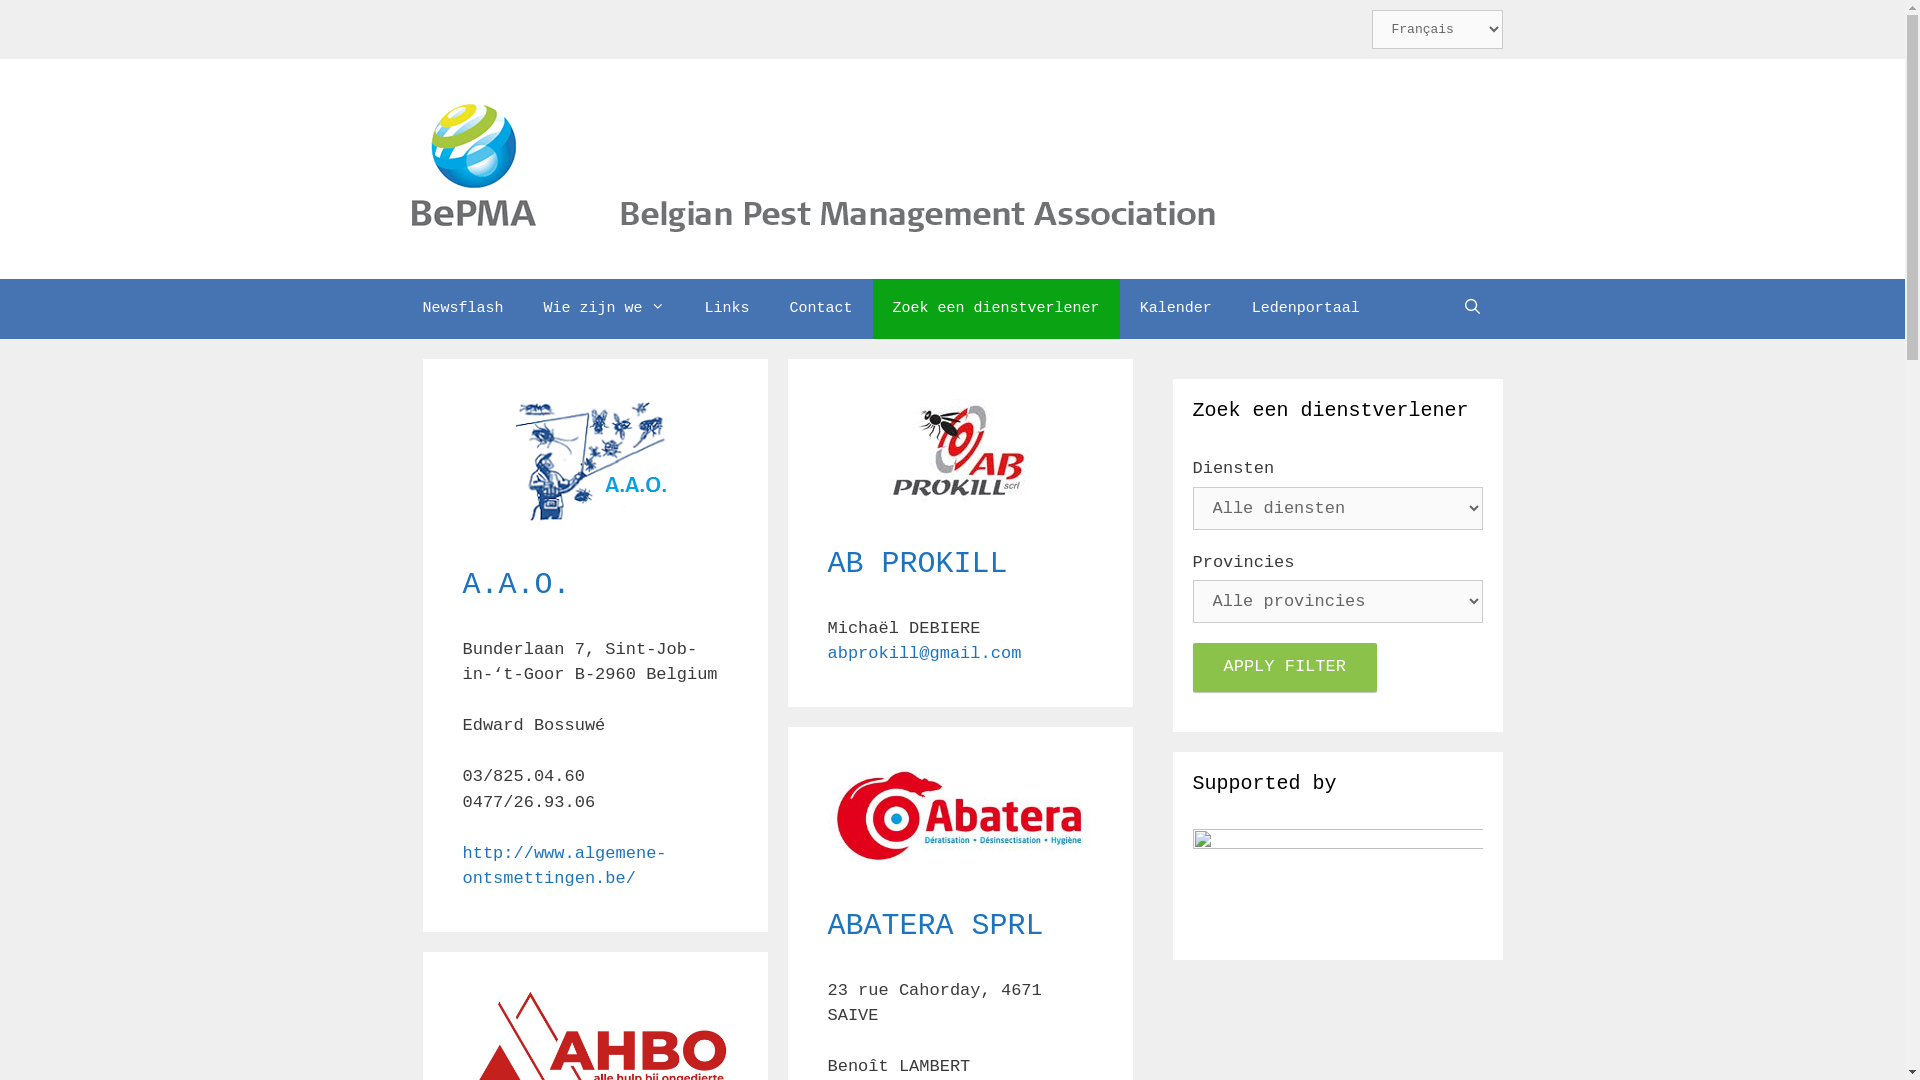  What do you see at coordinates (604, 309) in the screenshot?
I see `Wie zijn we` at bounding box center [604, 309].